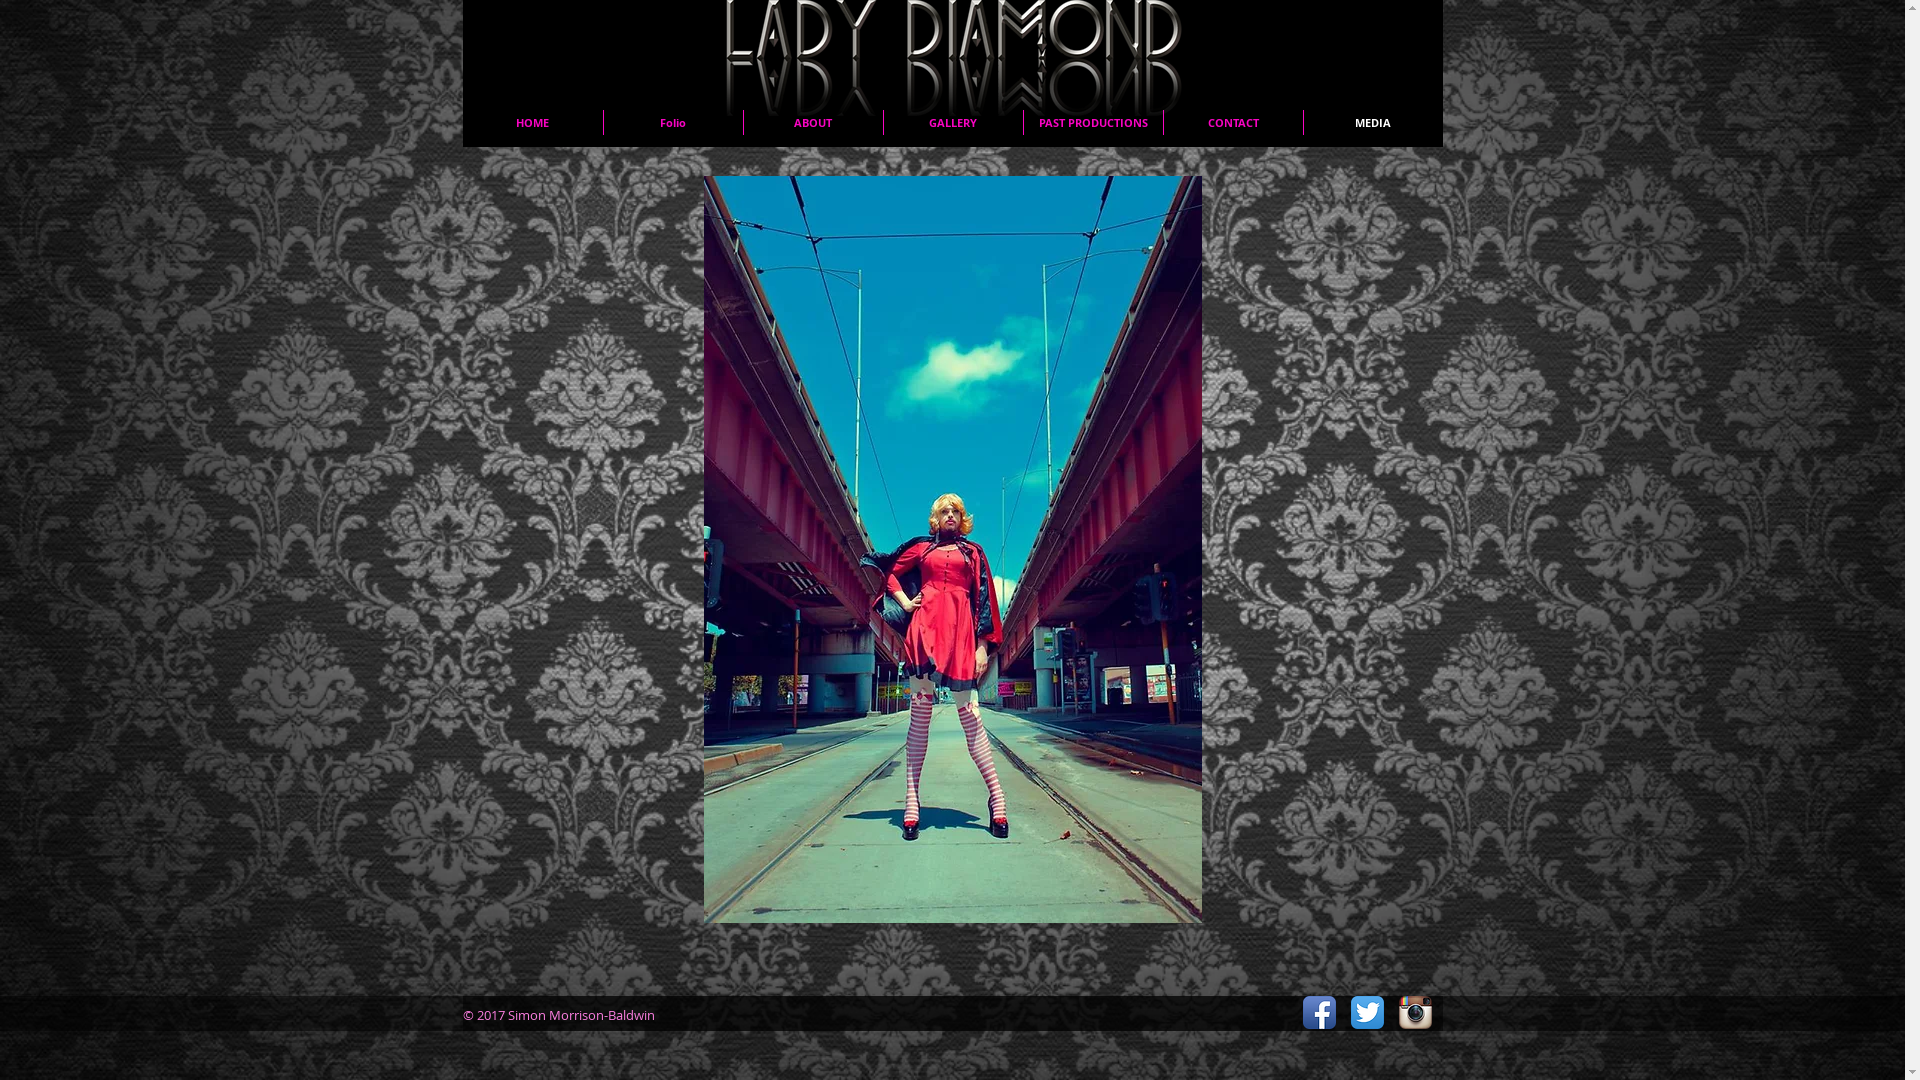  I want to click on Folio, so click(674, 122).